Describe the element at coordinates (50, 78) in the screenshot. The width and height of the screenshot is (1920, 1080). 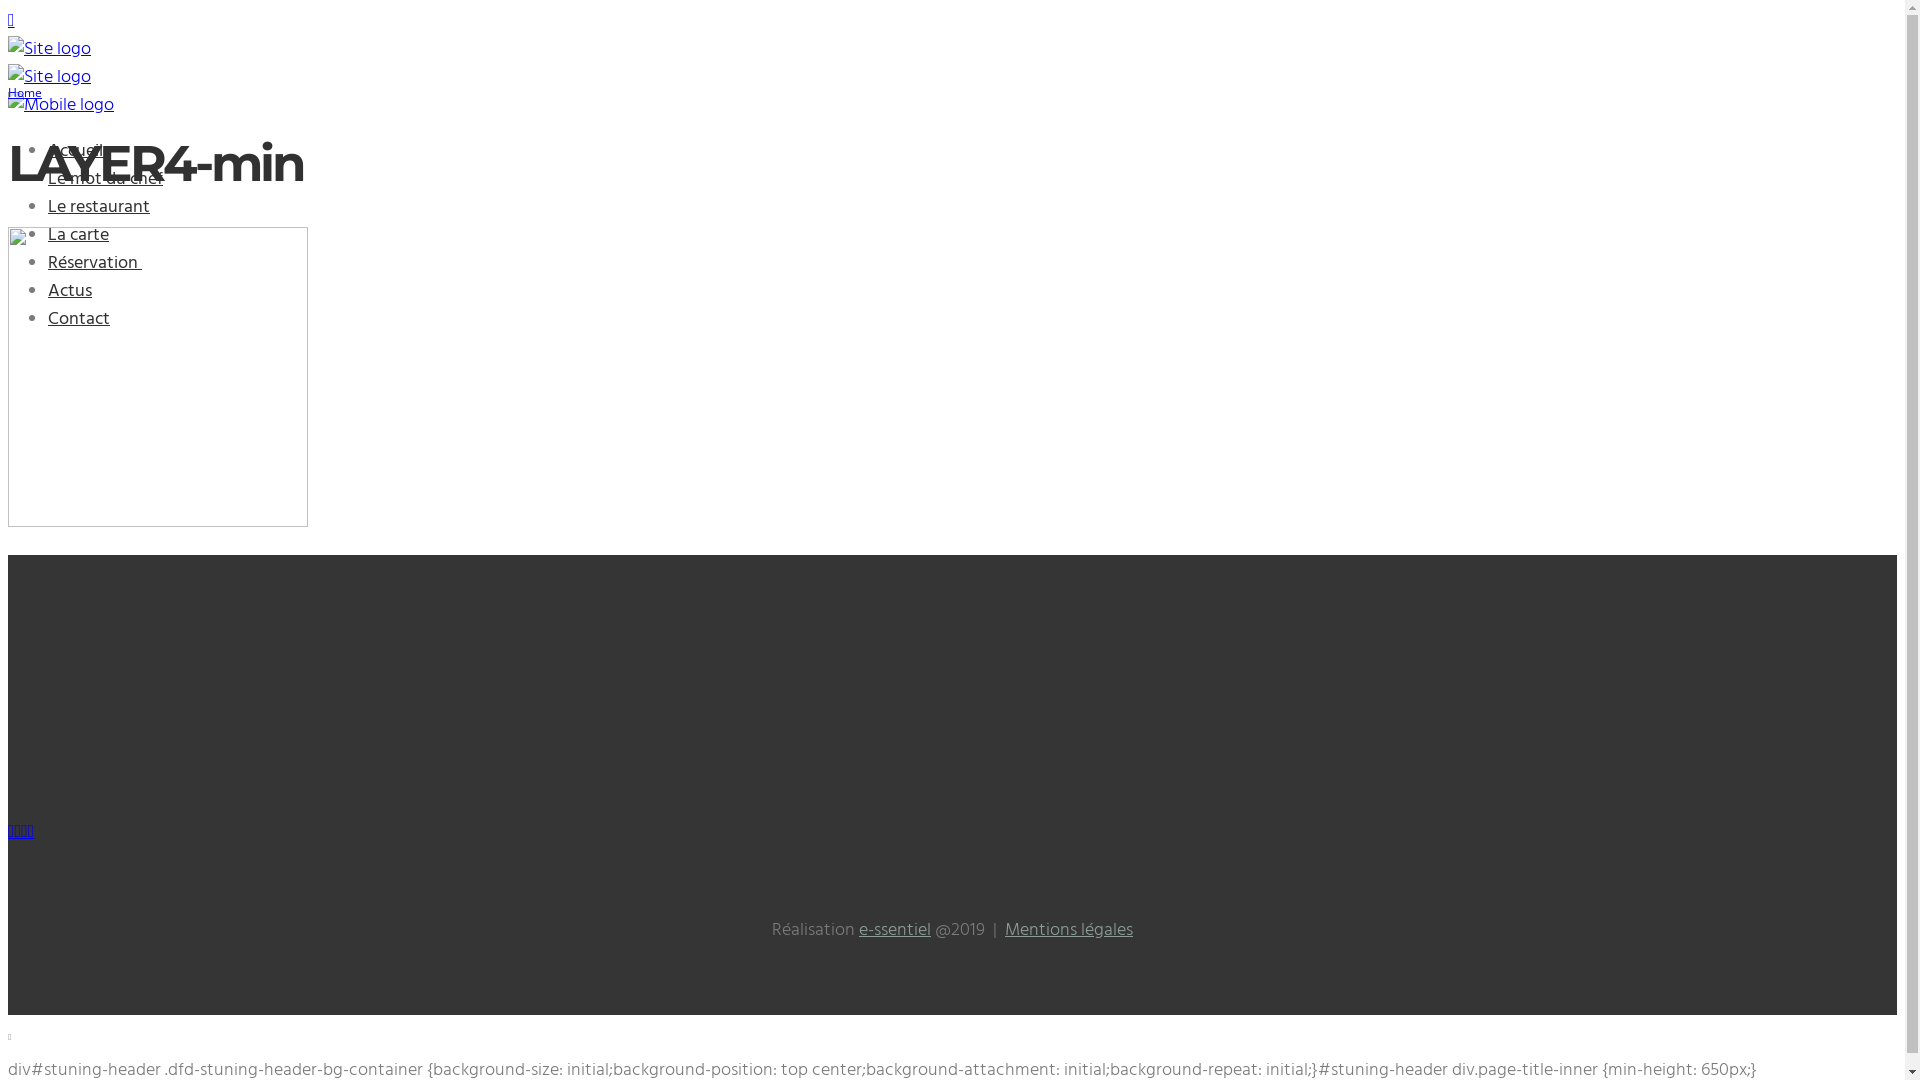
I see `Site logo` at that location.